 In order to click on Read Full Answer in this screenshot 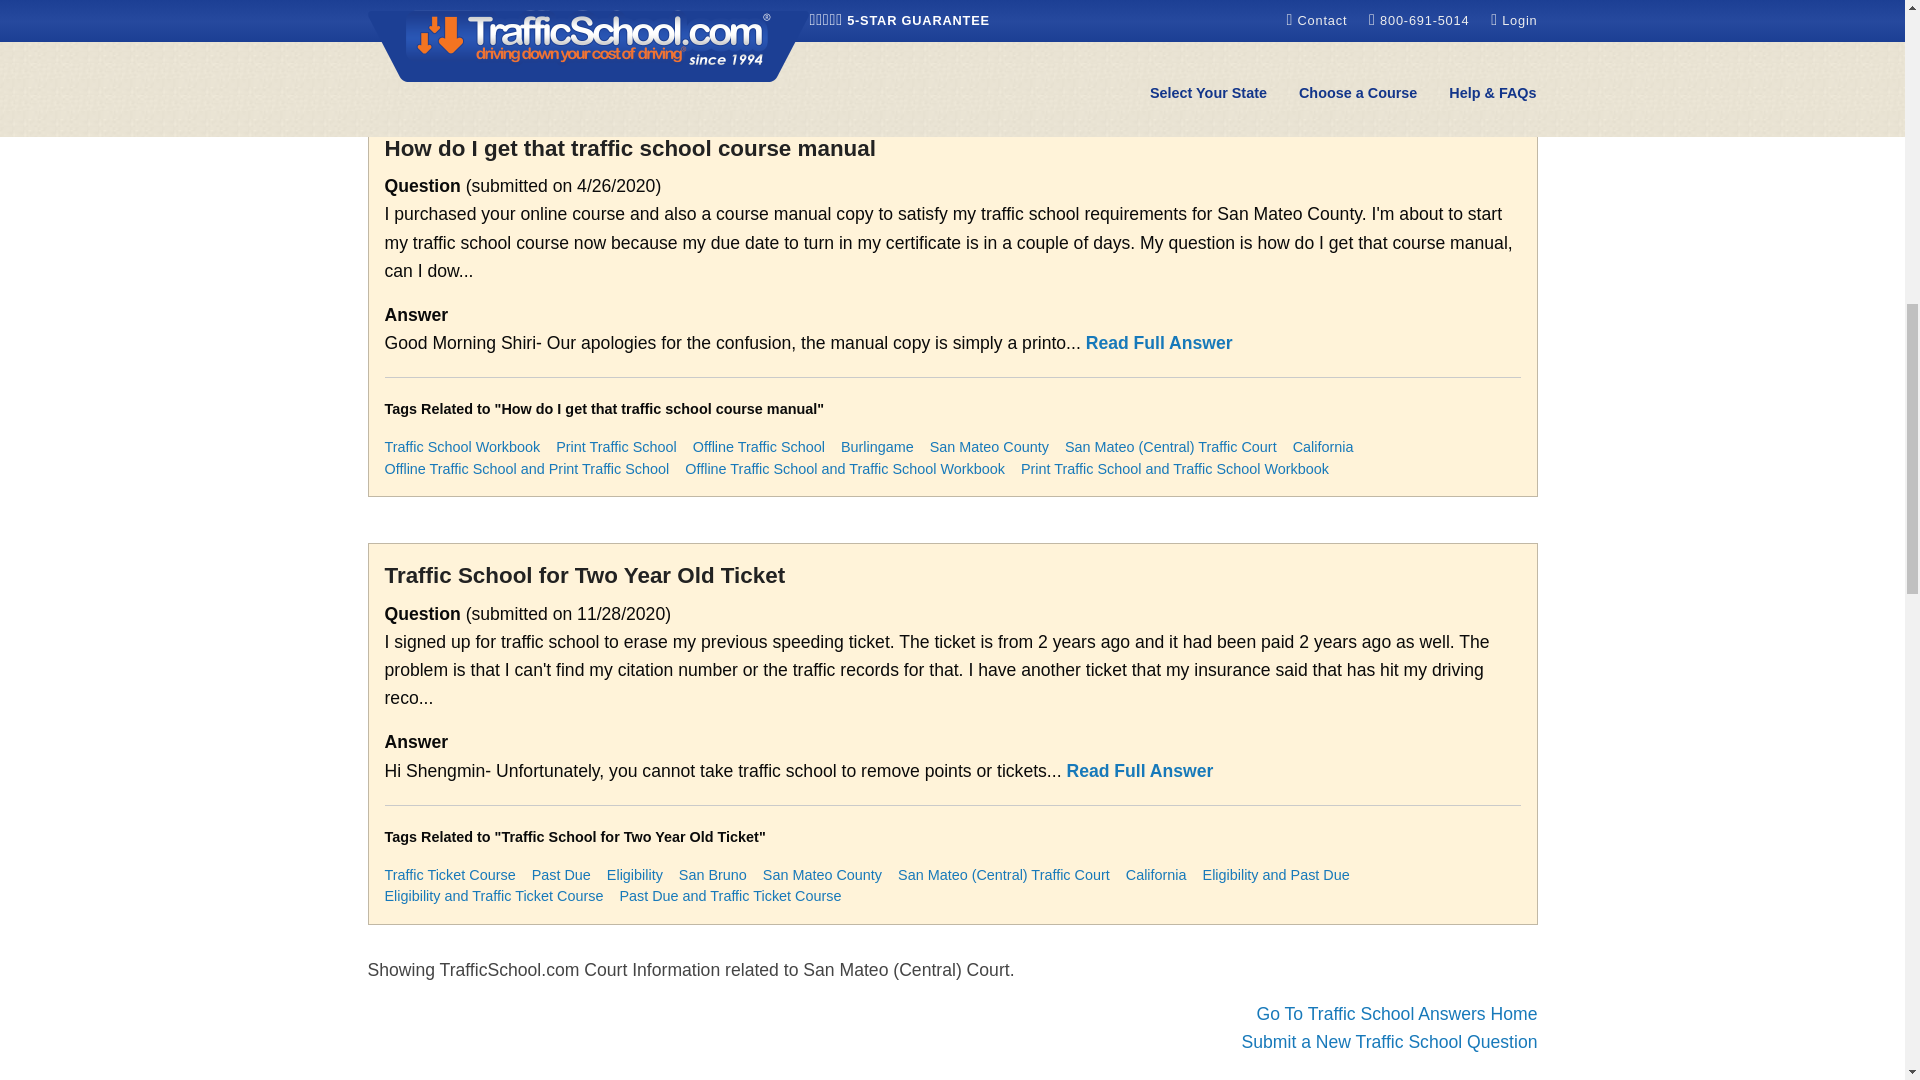, I will do `click(1159, 342)`.